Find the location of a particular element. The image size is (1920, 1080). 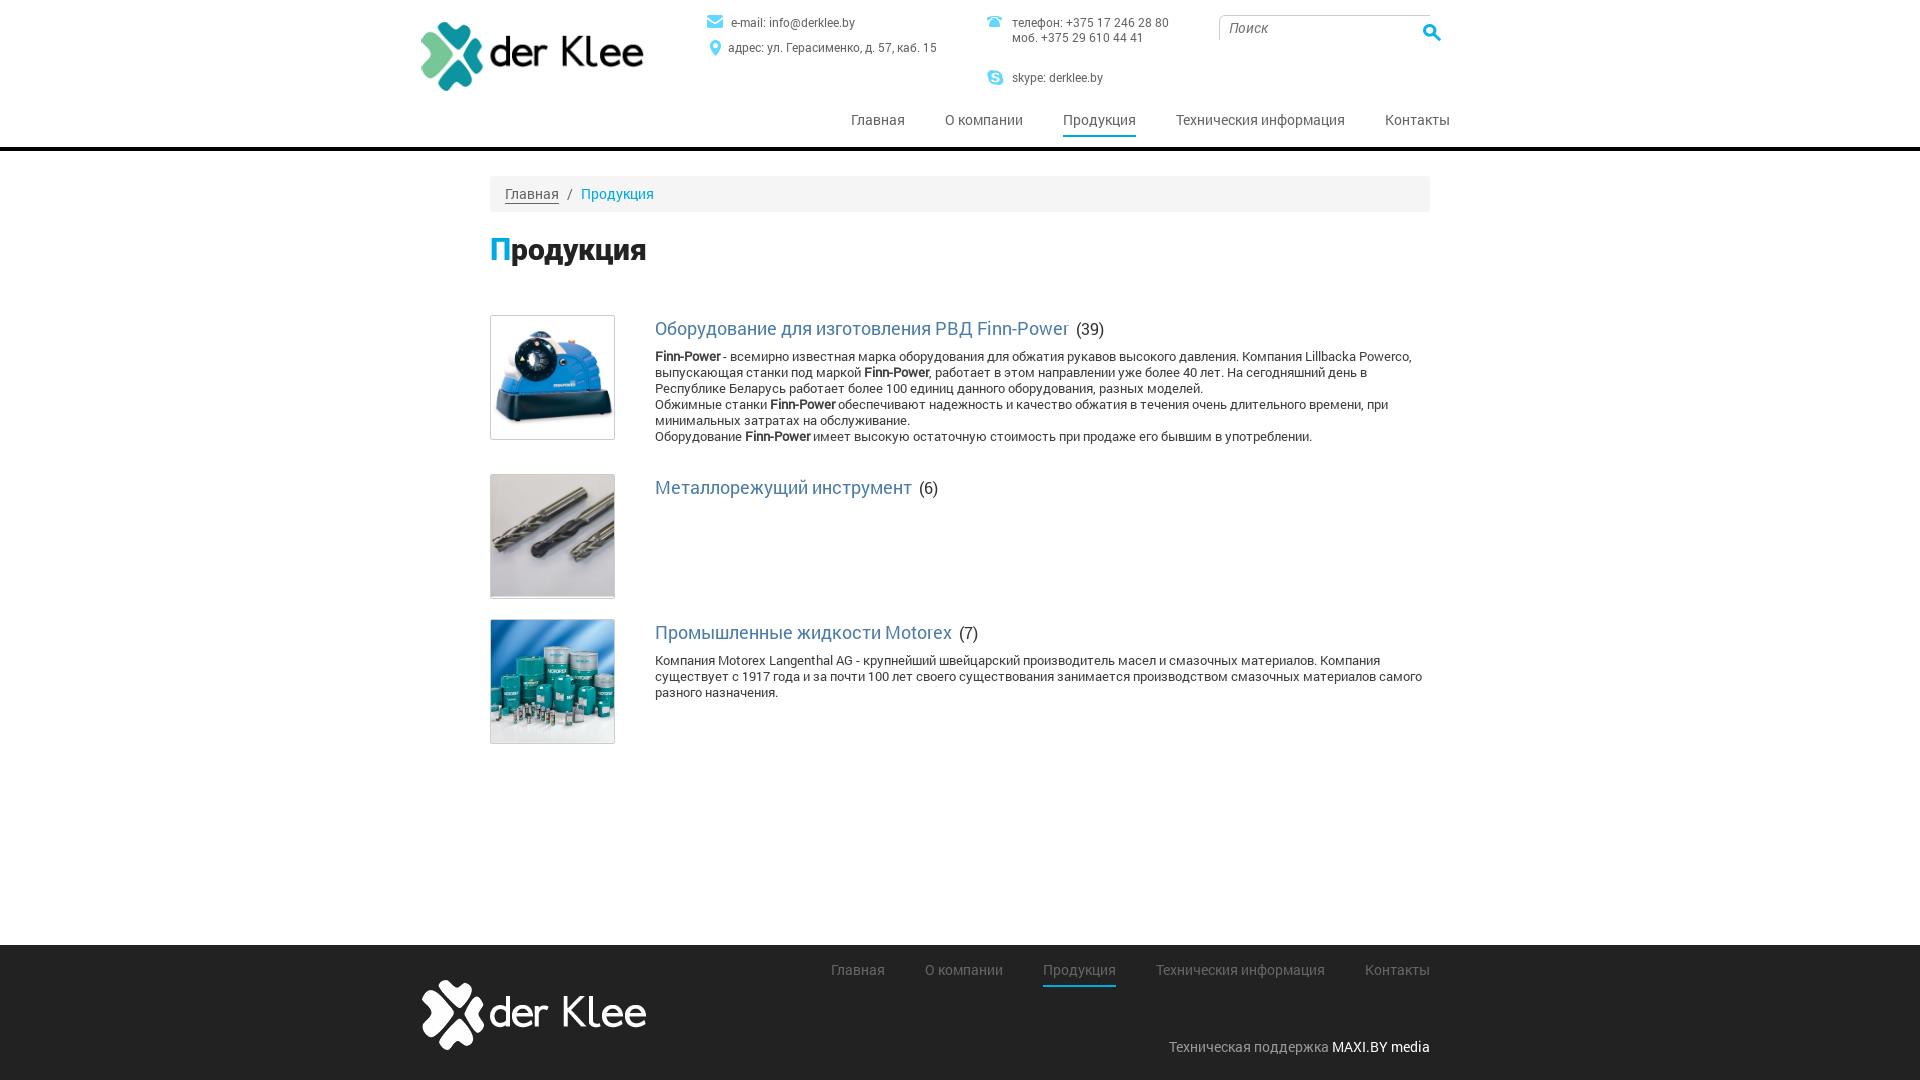

derklee.by is located at coordinates (1076, 77).